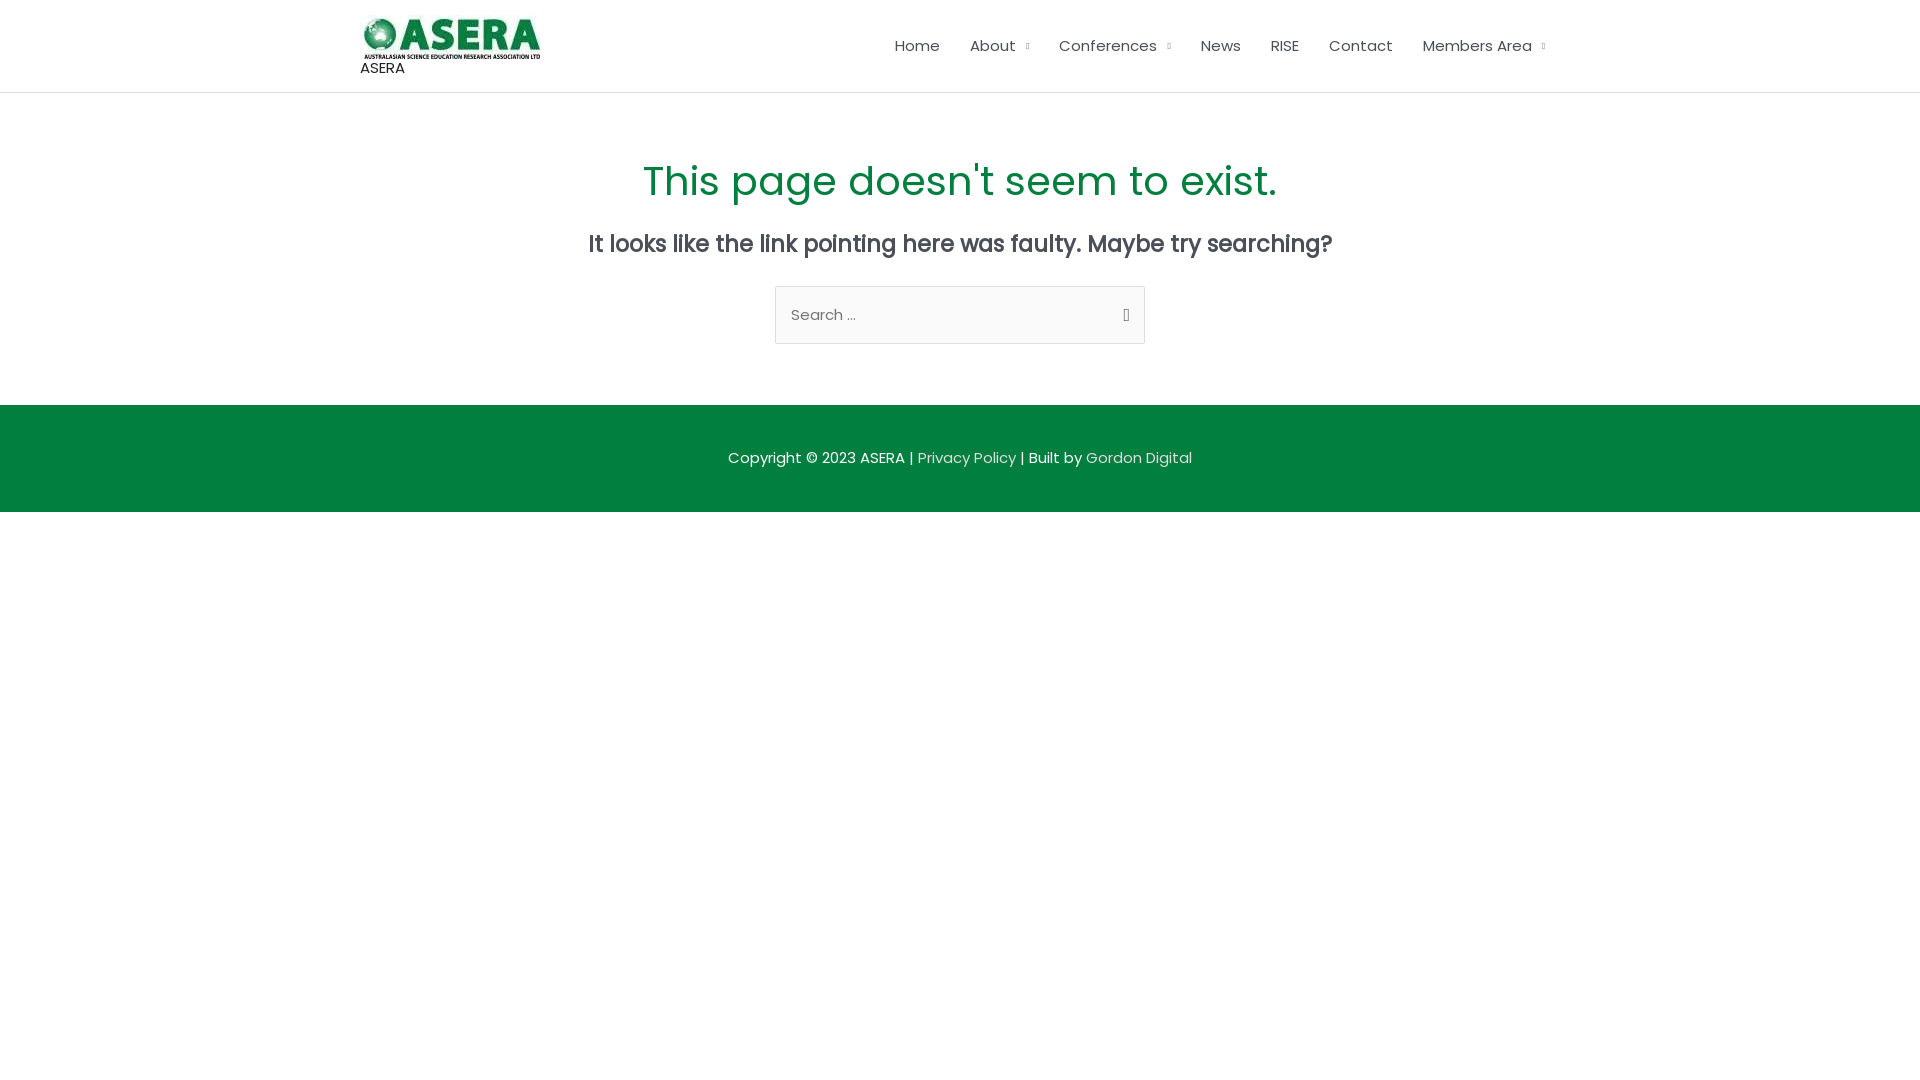 The height and width of the screenshot is (1080, 1920). What do you see at coordinates (1000, 46) in the screenshot?
I see `About` at bounding box center [1000, 46].